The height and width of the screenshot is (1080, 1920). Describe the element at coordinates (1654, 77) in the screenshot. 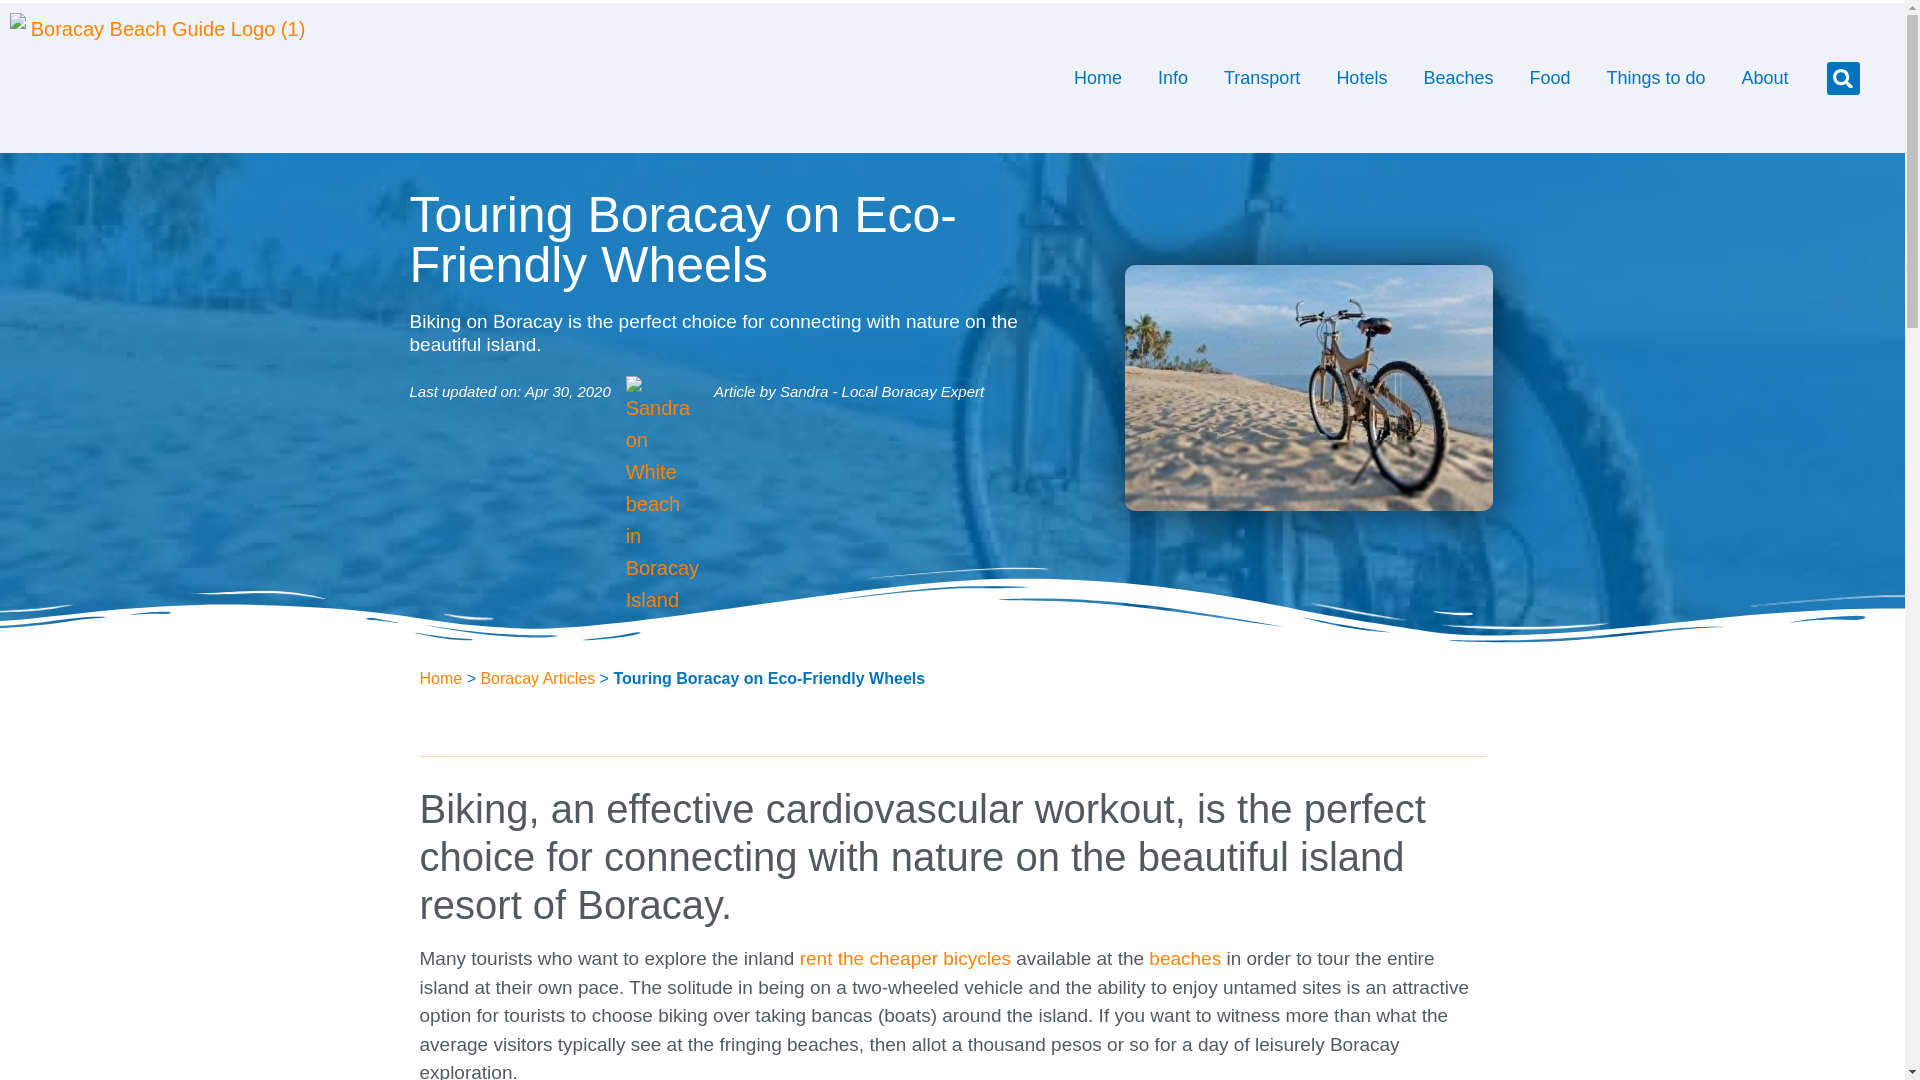

I see `Things to do` at that location.